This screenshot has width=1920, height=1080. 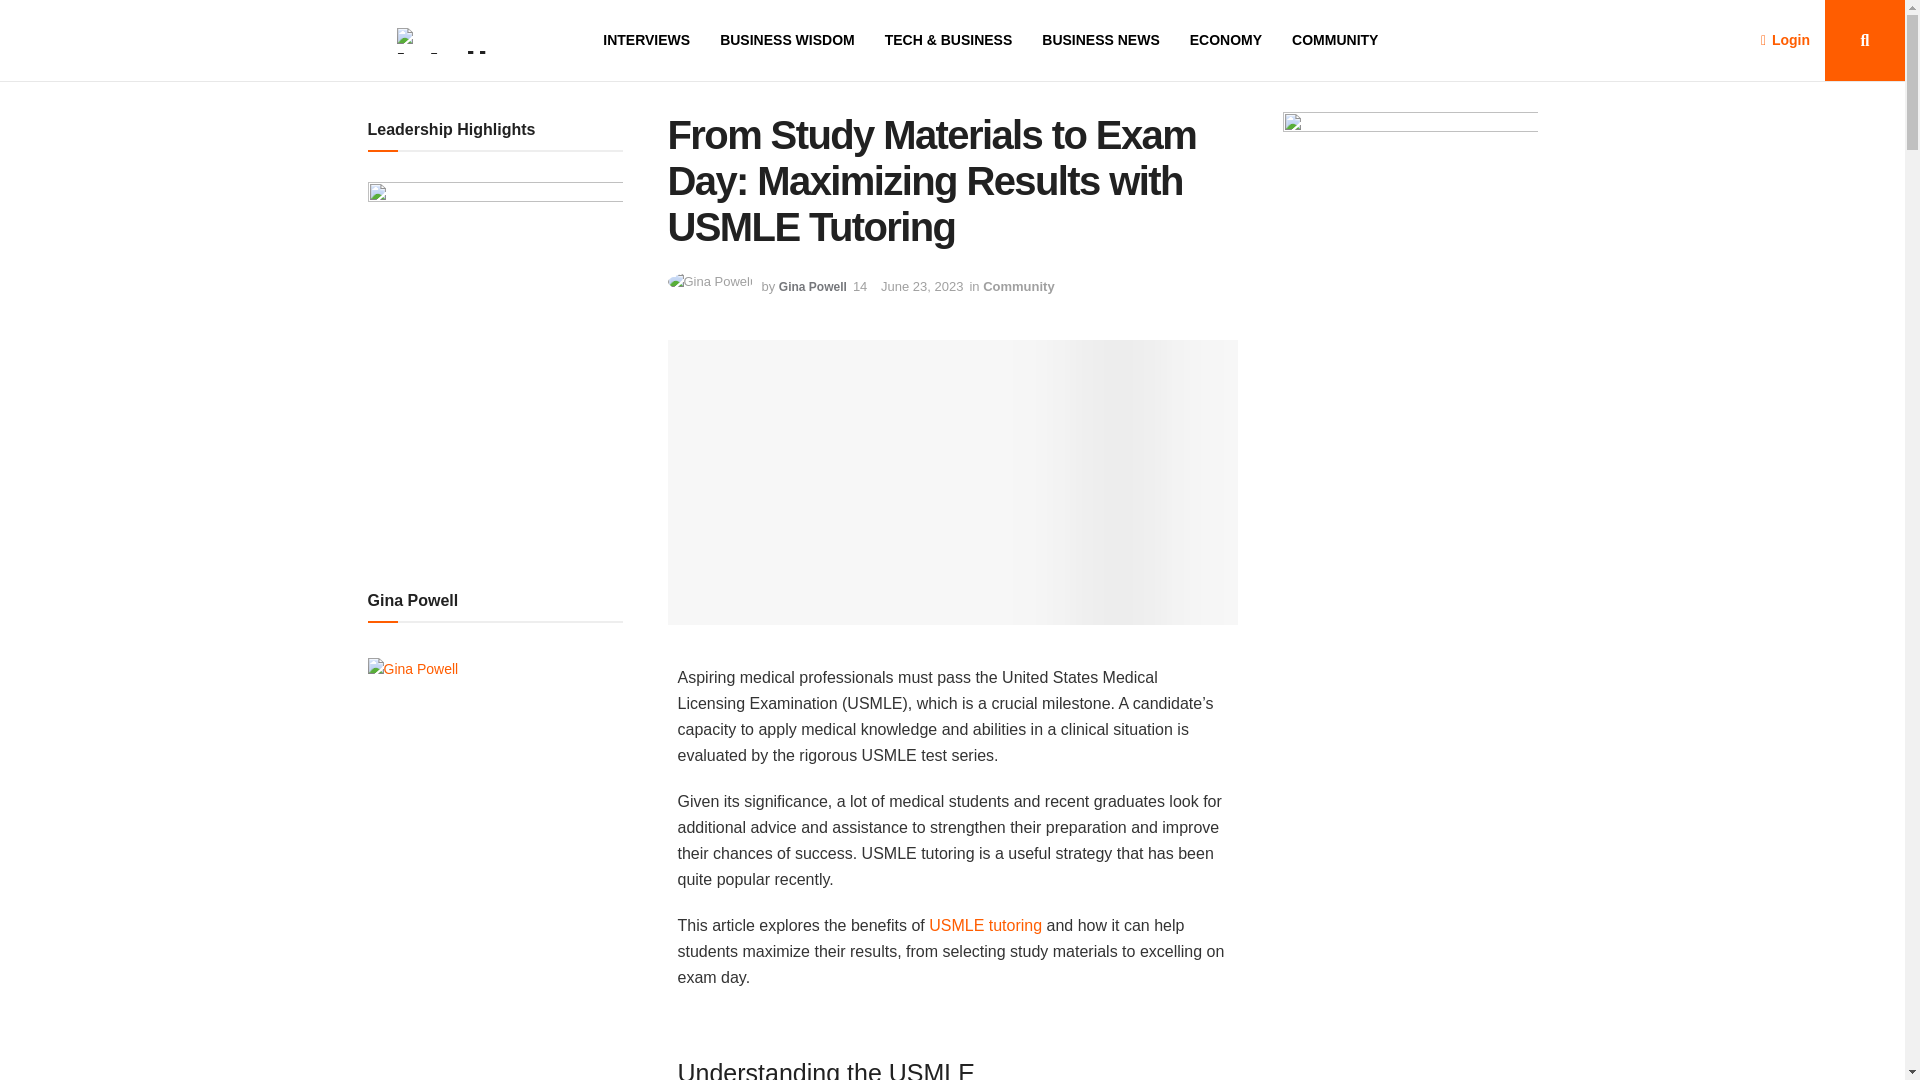 What do you see at coordinates (1226, 40) in the screenshot?
I see `ECONOMY` at bounding box center [1226, 40].